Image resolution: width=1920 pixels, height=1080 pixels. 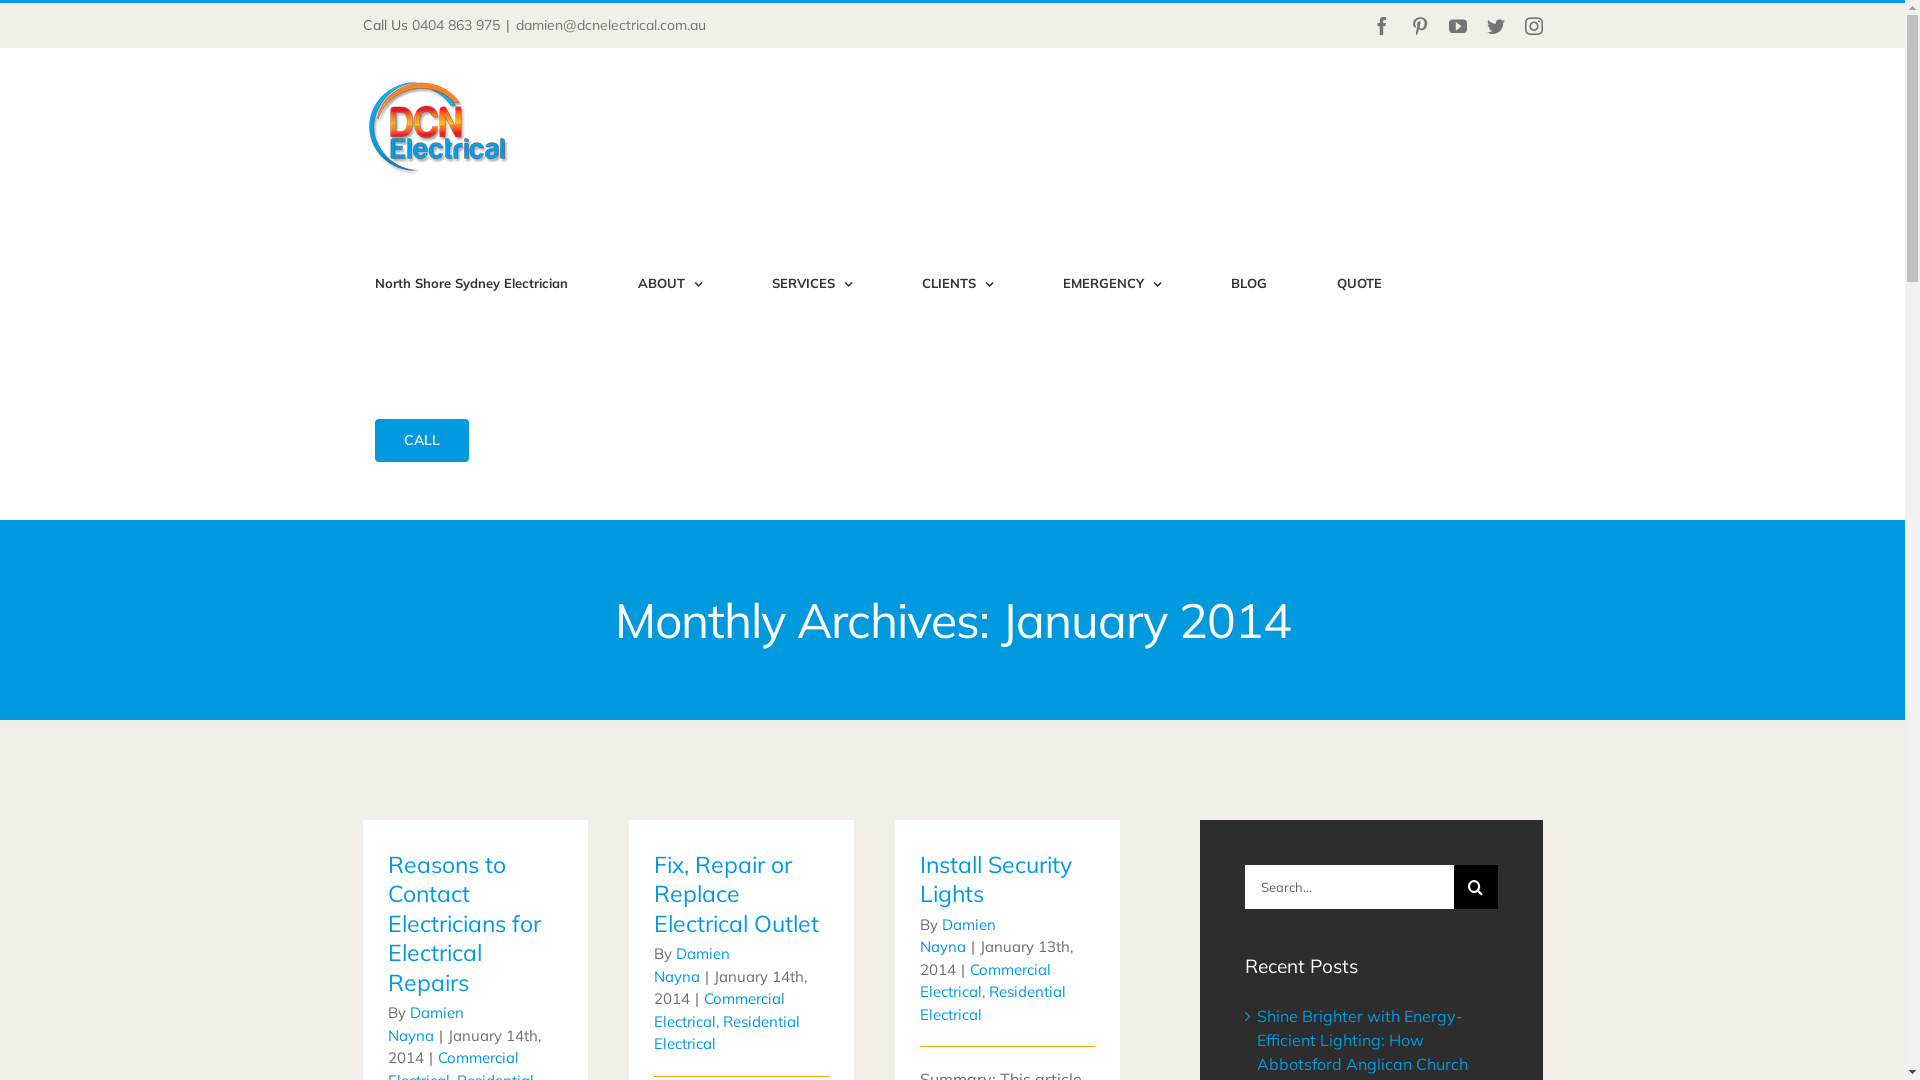 I want to click on Pinterest, so click(x=1419, y=25).